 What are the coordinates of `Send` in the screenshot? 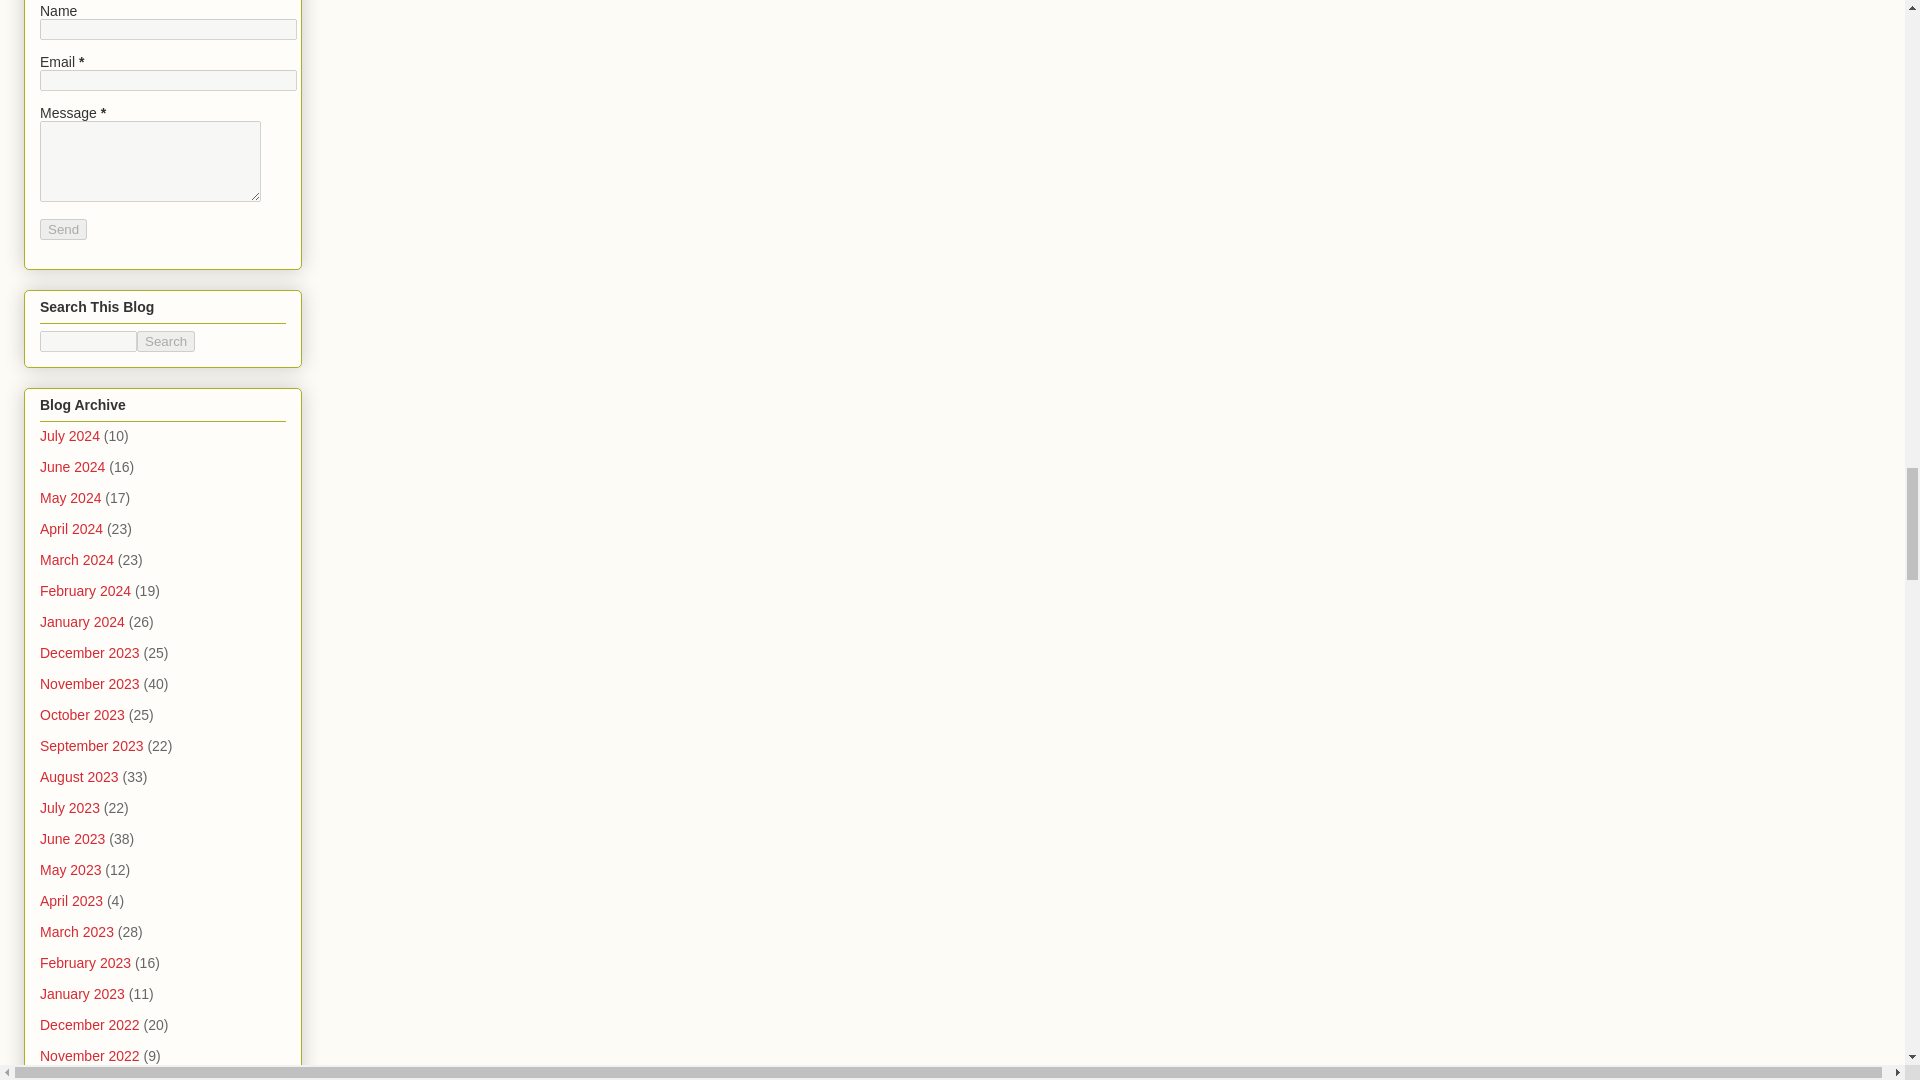 It's located at (63, 229).